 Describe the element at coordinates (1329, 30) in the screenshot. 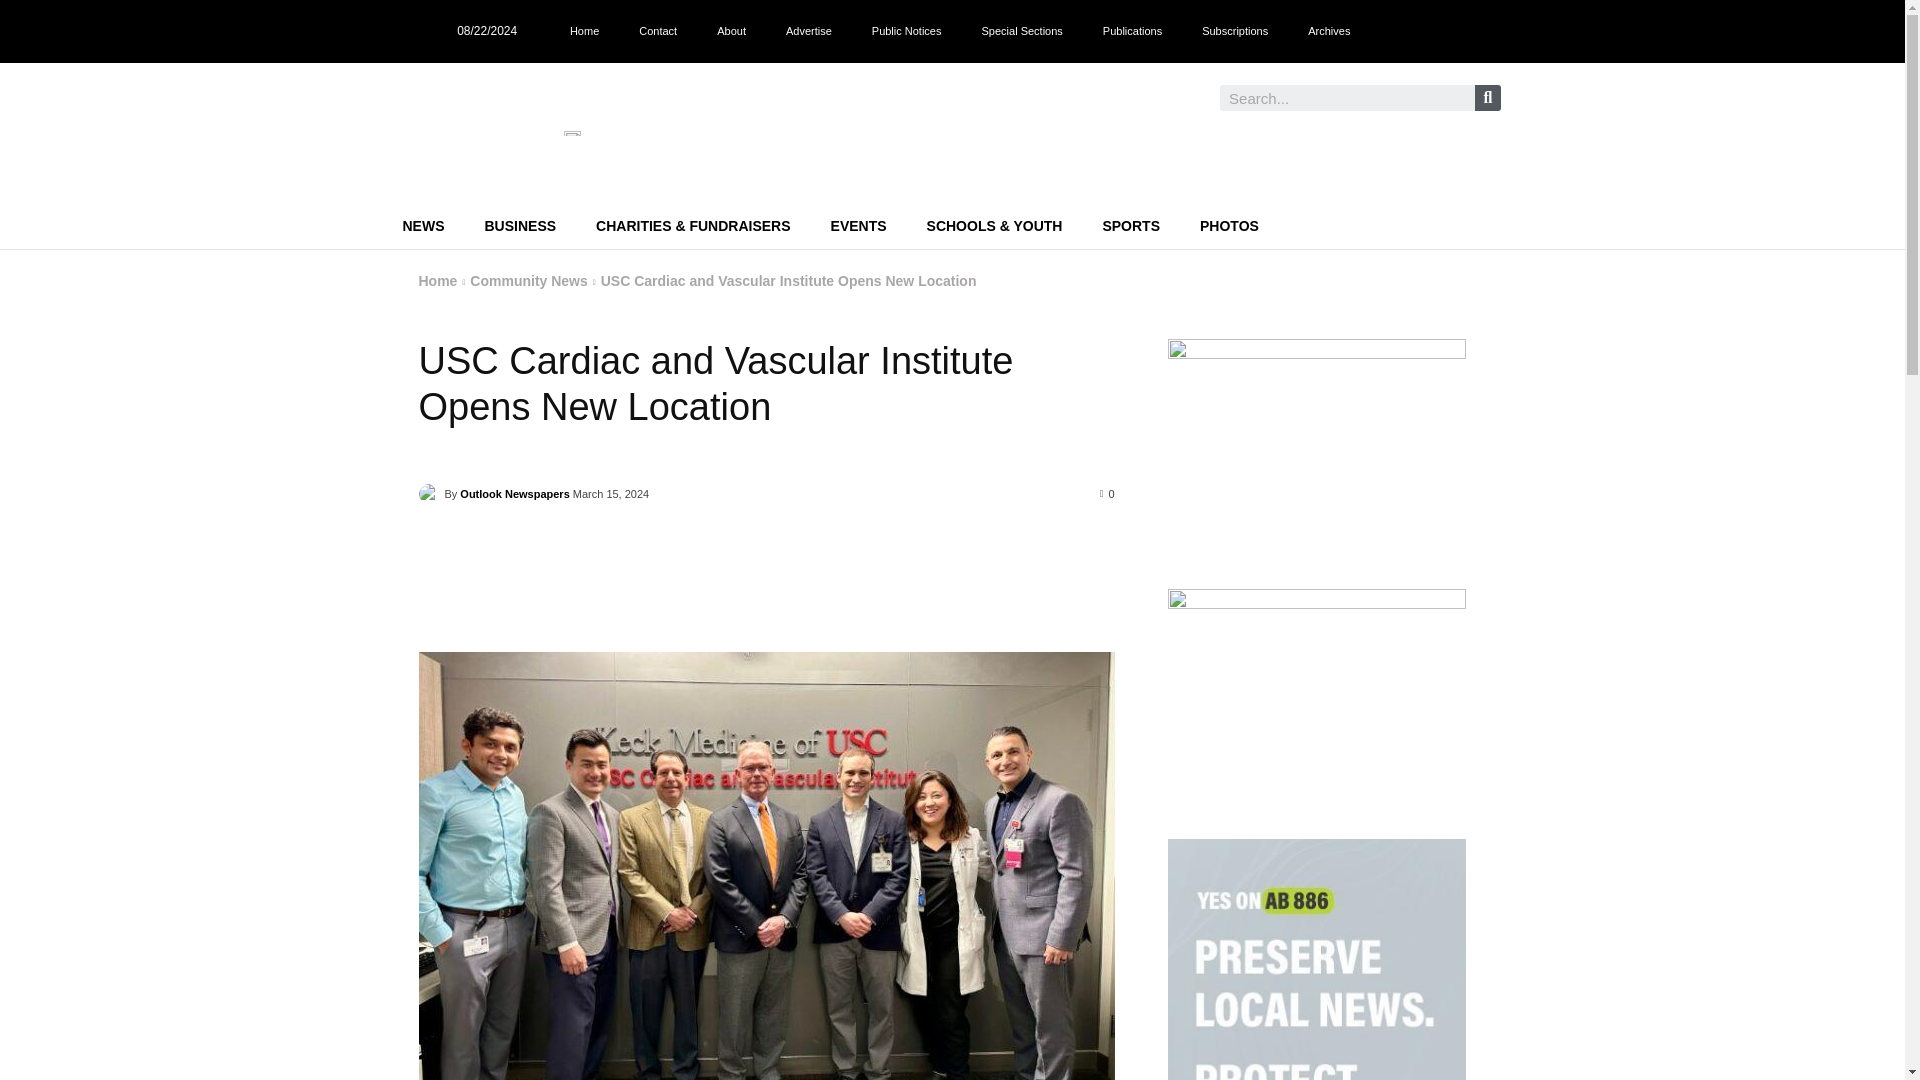

I see `Archives` at that location.